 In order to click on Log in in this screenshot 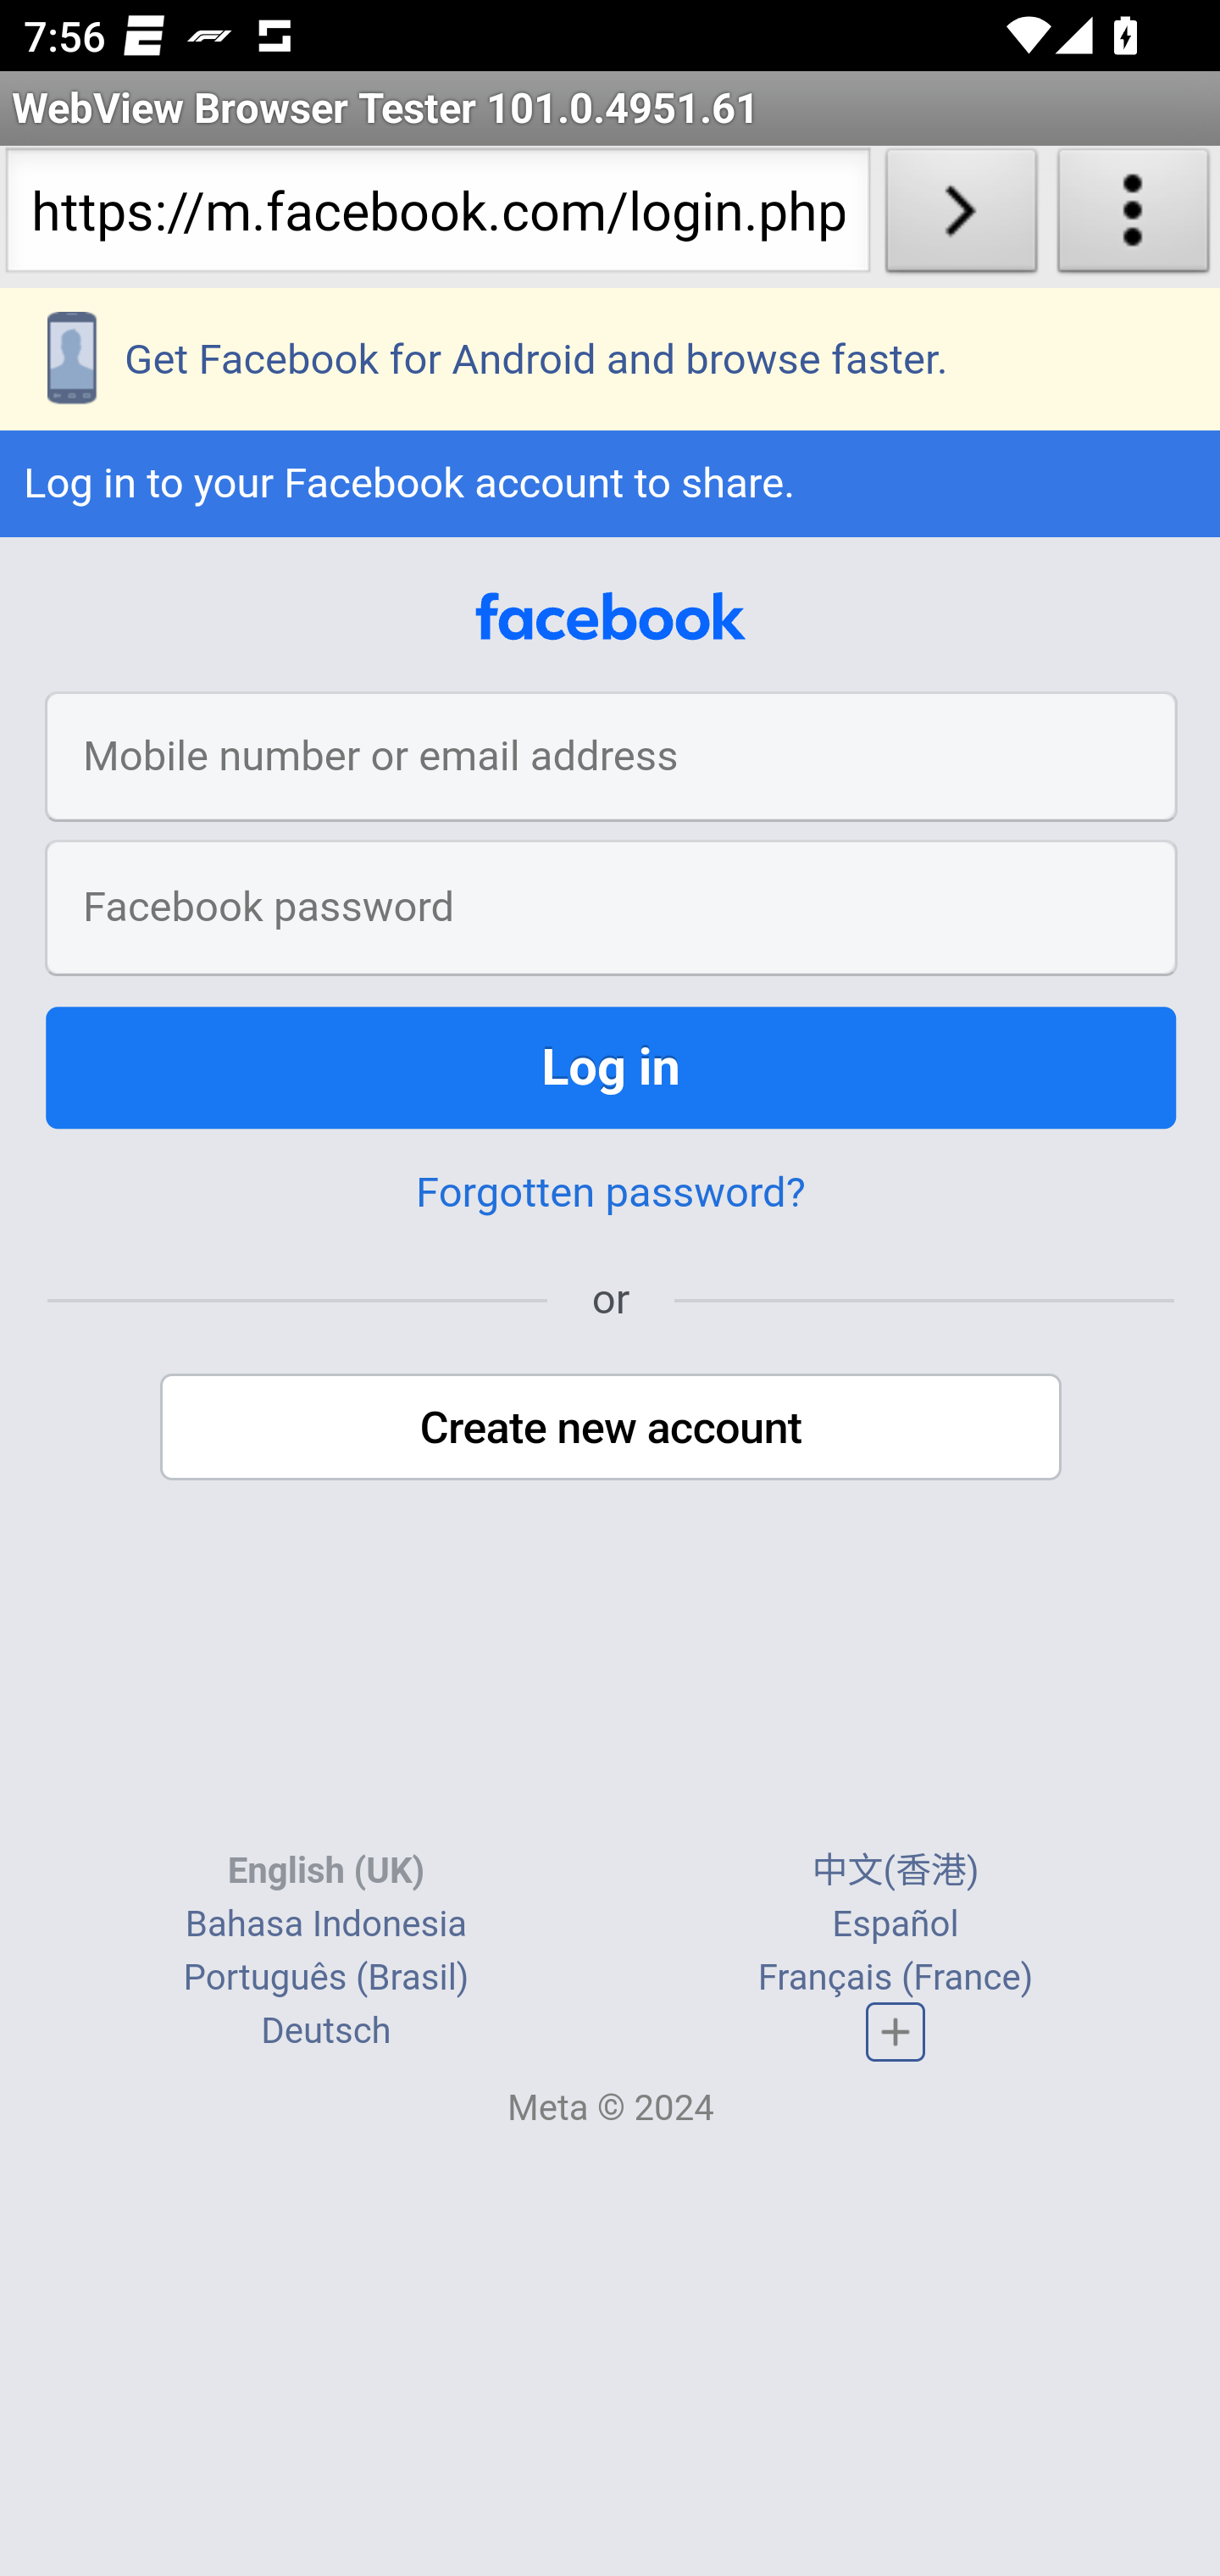, I will do `click(612, 1068)`.